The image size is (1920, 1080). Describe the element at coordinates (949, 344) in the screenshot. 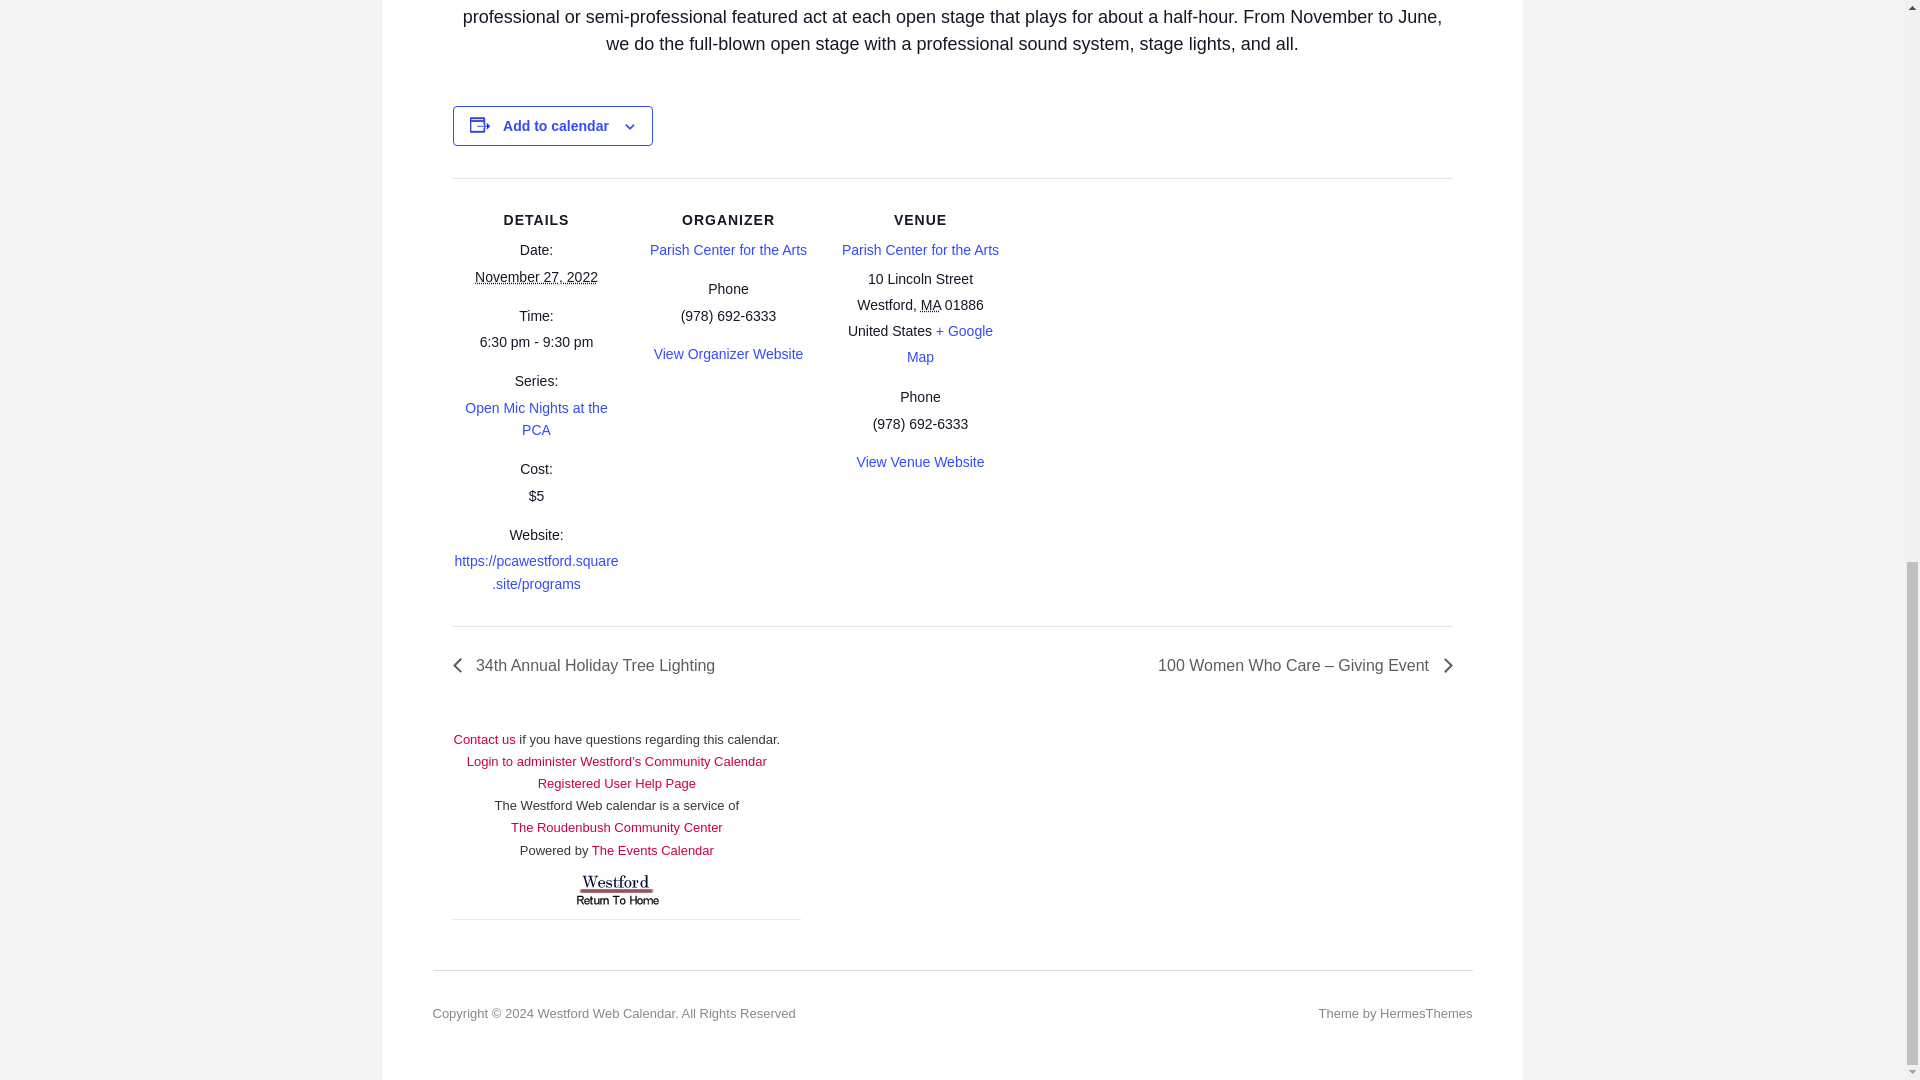

I see `Click to view a Google Map` at that location.